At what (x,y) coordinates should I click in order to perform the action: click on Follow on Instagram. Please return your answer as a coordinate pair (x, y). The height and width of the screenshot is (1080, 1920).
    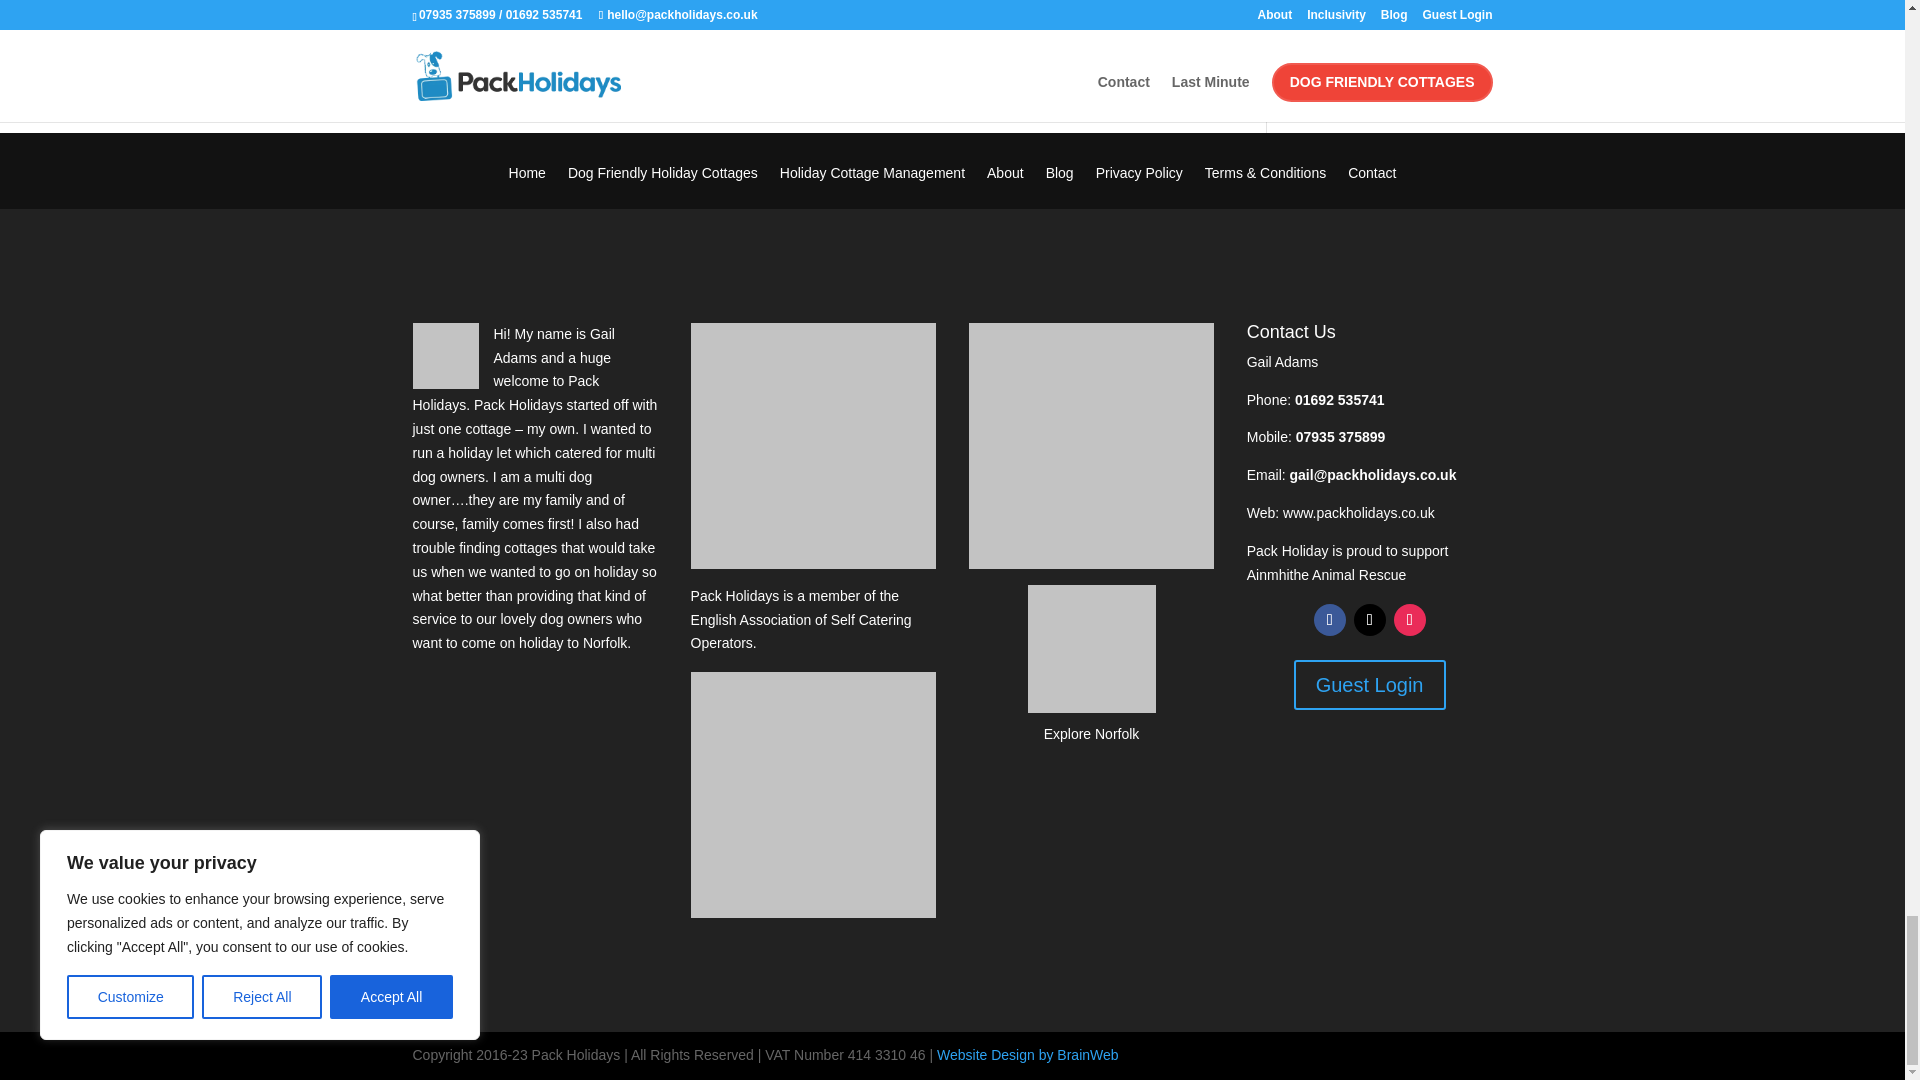
    Looking at the image, I should click on (1410, 620).